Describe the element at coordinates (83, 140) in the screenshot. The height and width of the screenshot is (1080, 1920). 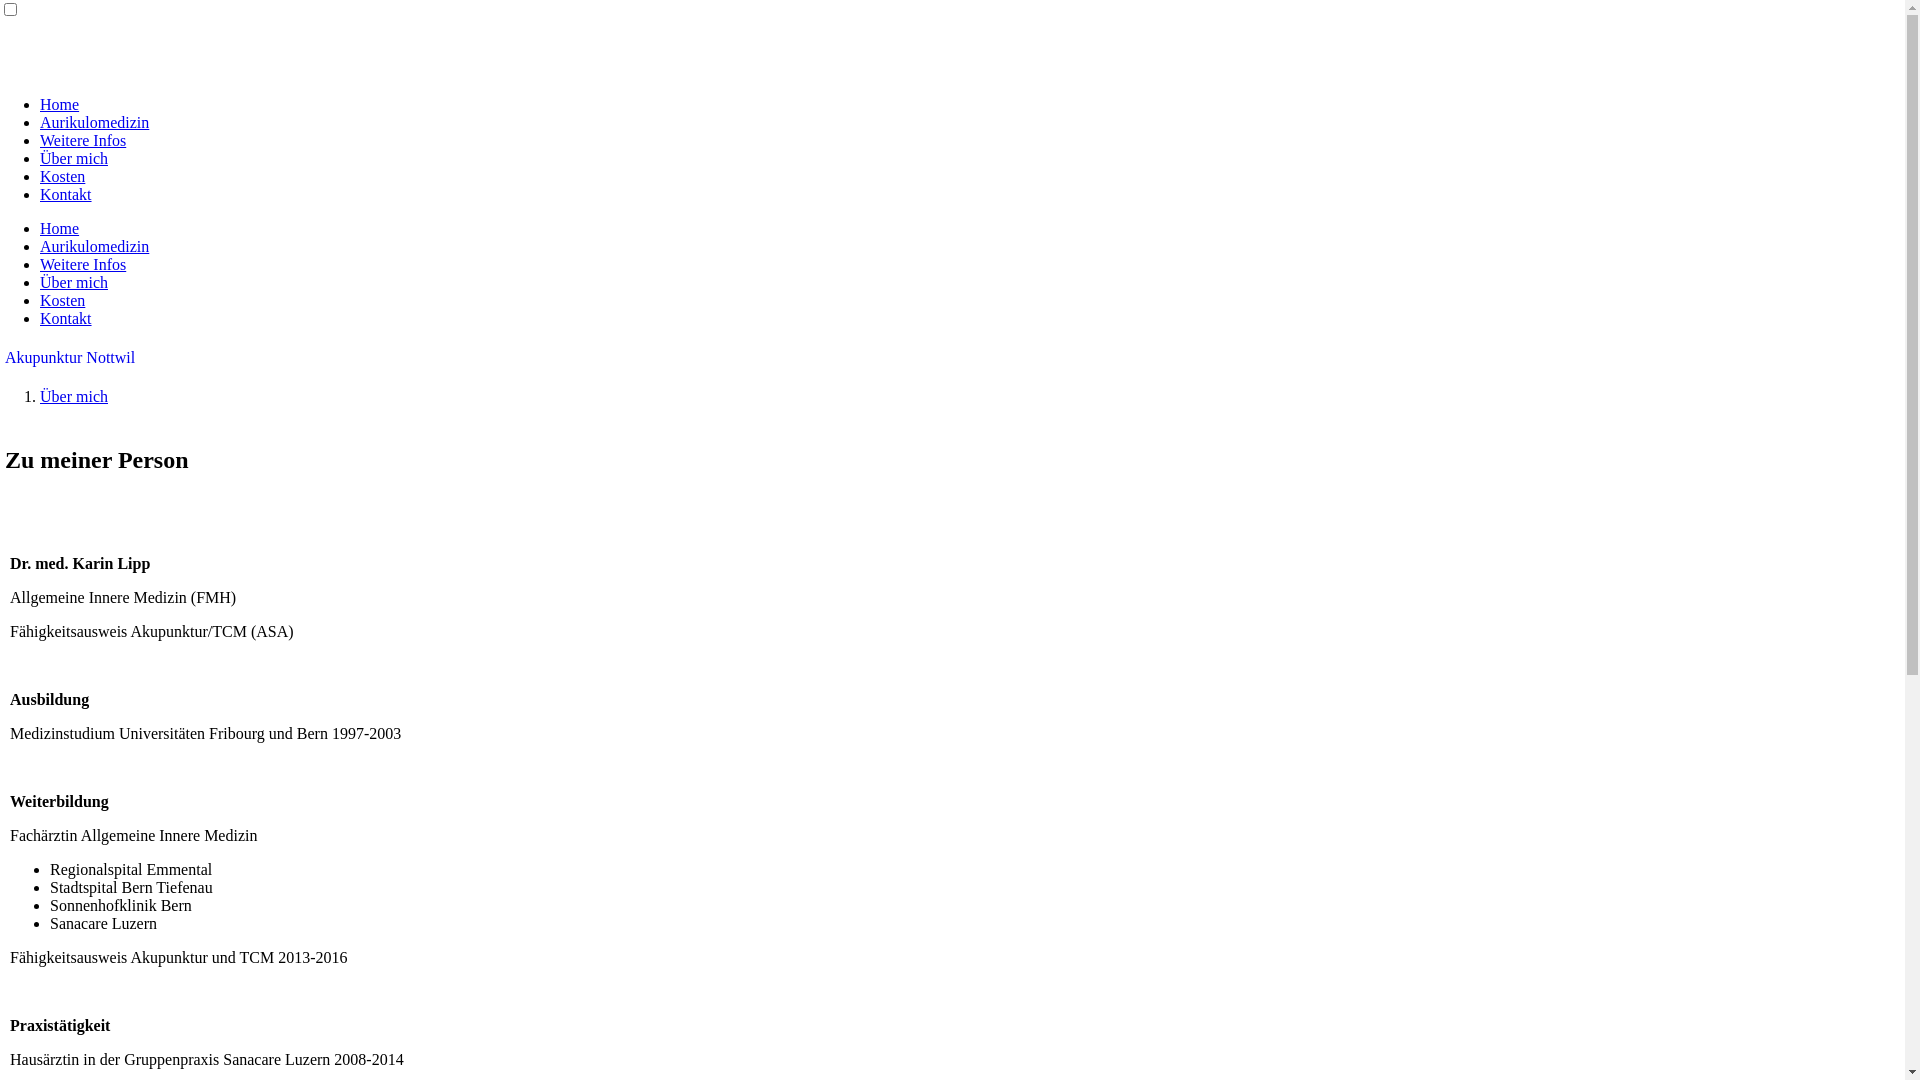
I see `Weitere Infos` at that location.